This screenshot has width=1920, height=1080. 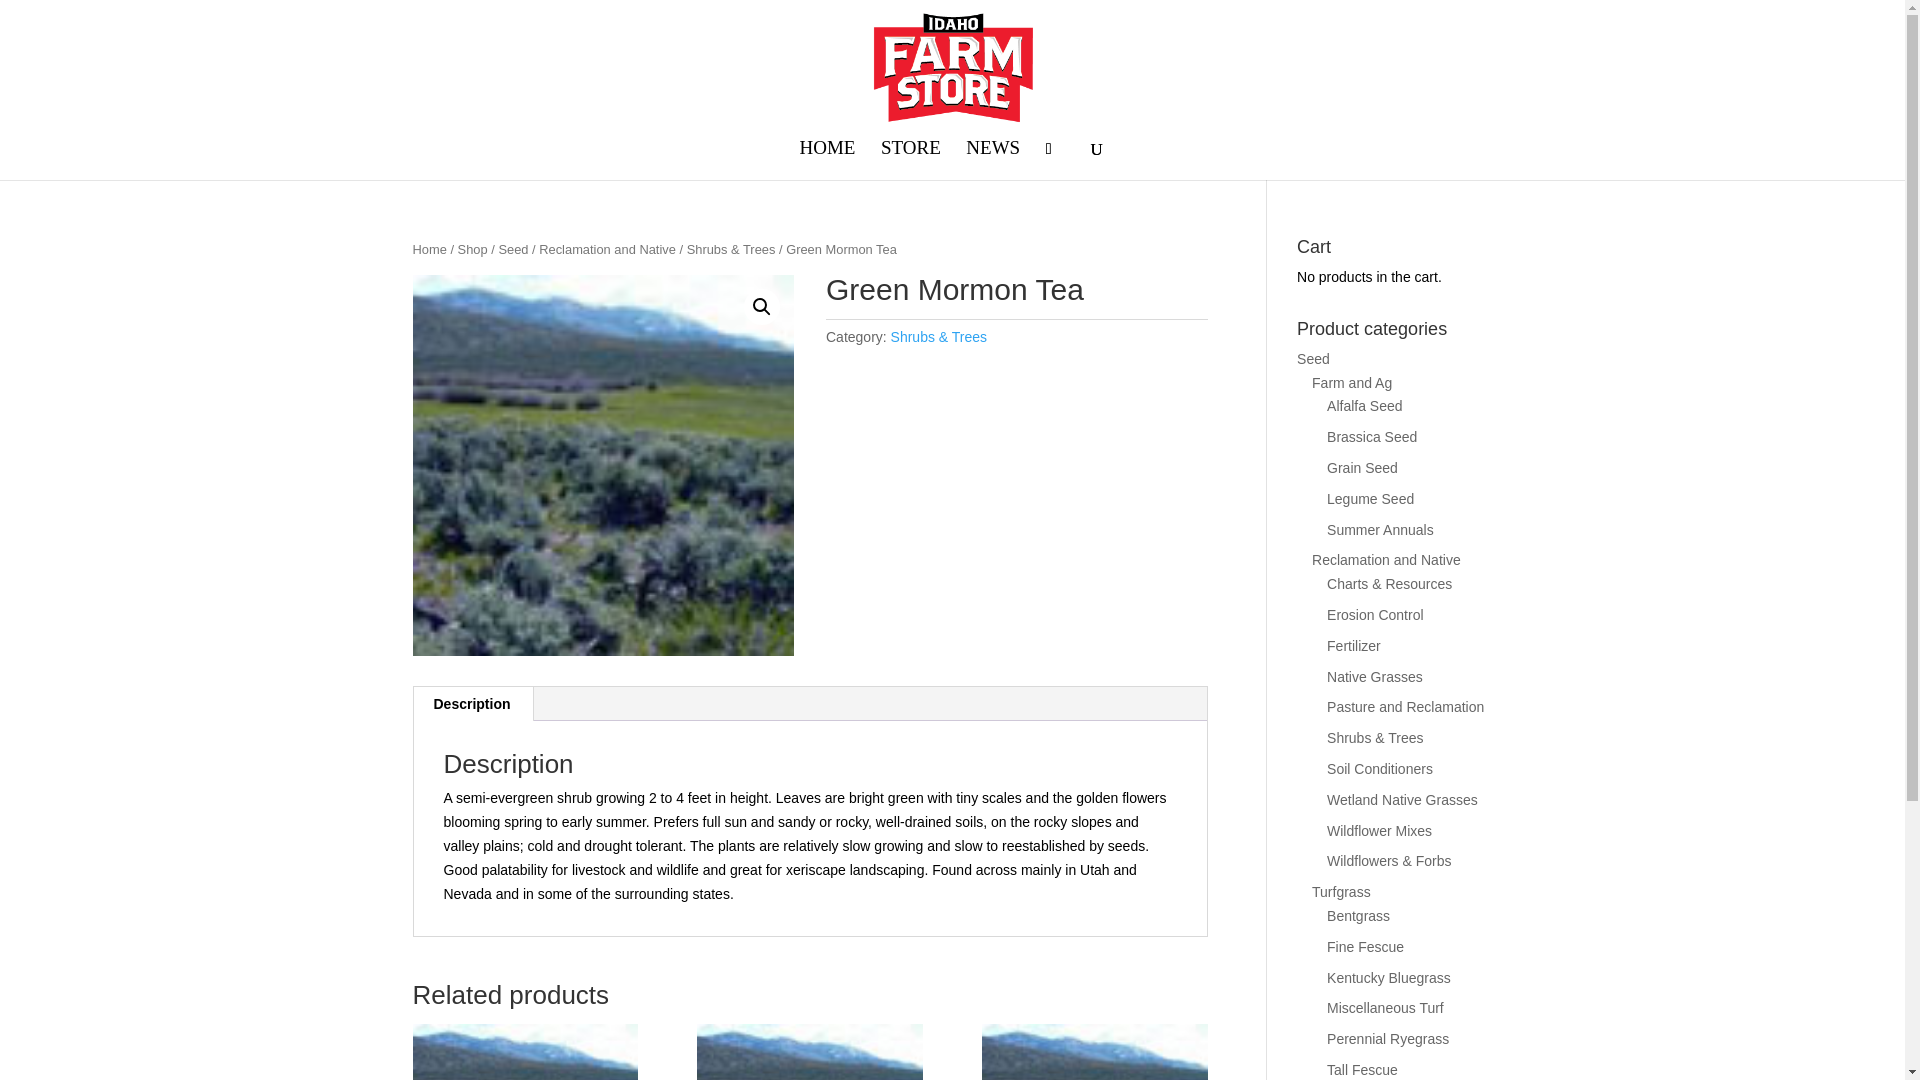 What do you see at coordinates (1371, 436) in the screenshot?
I see `Brassica Seed` at bounding box center [1371, 436].